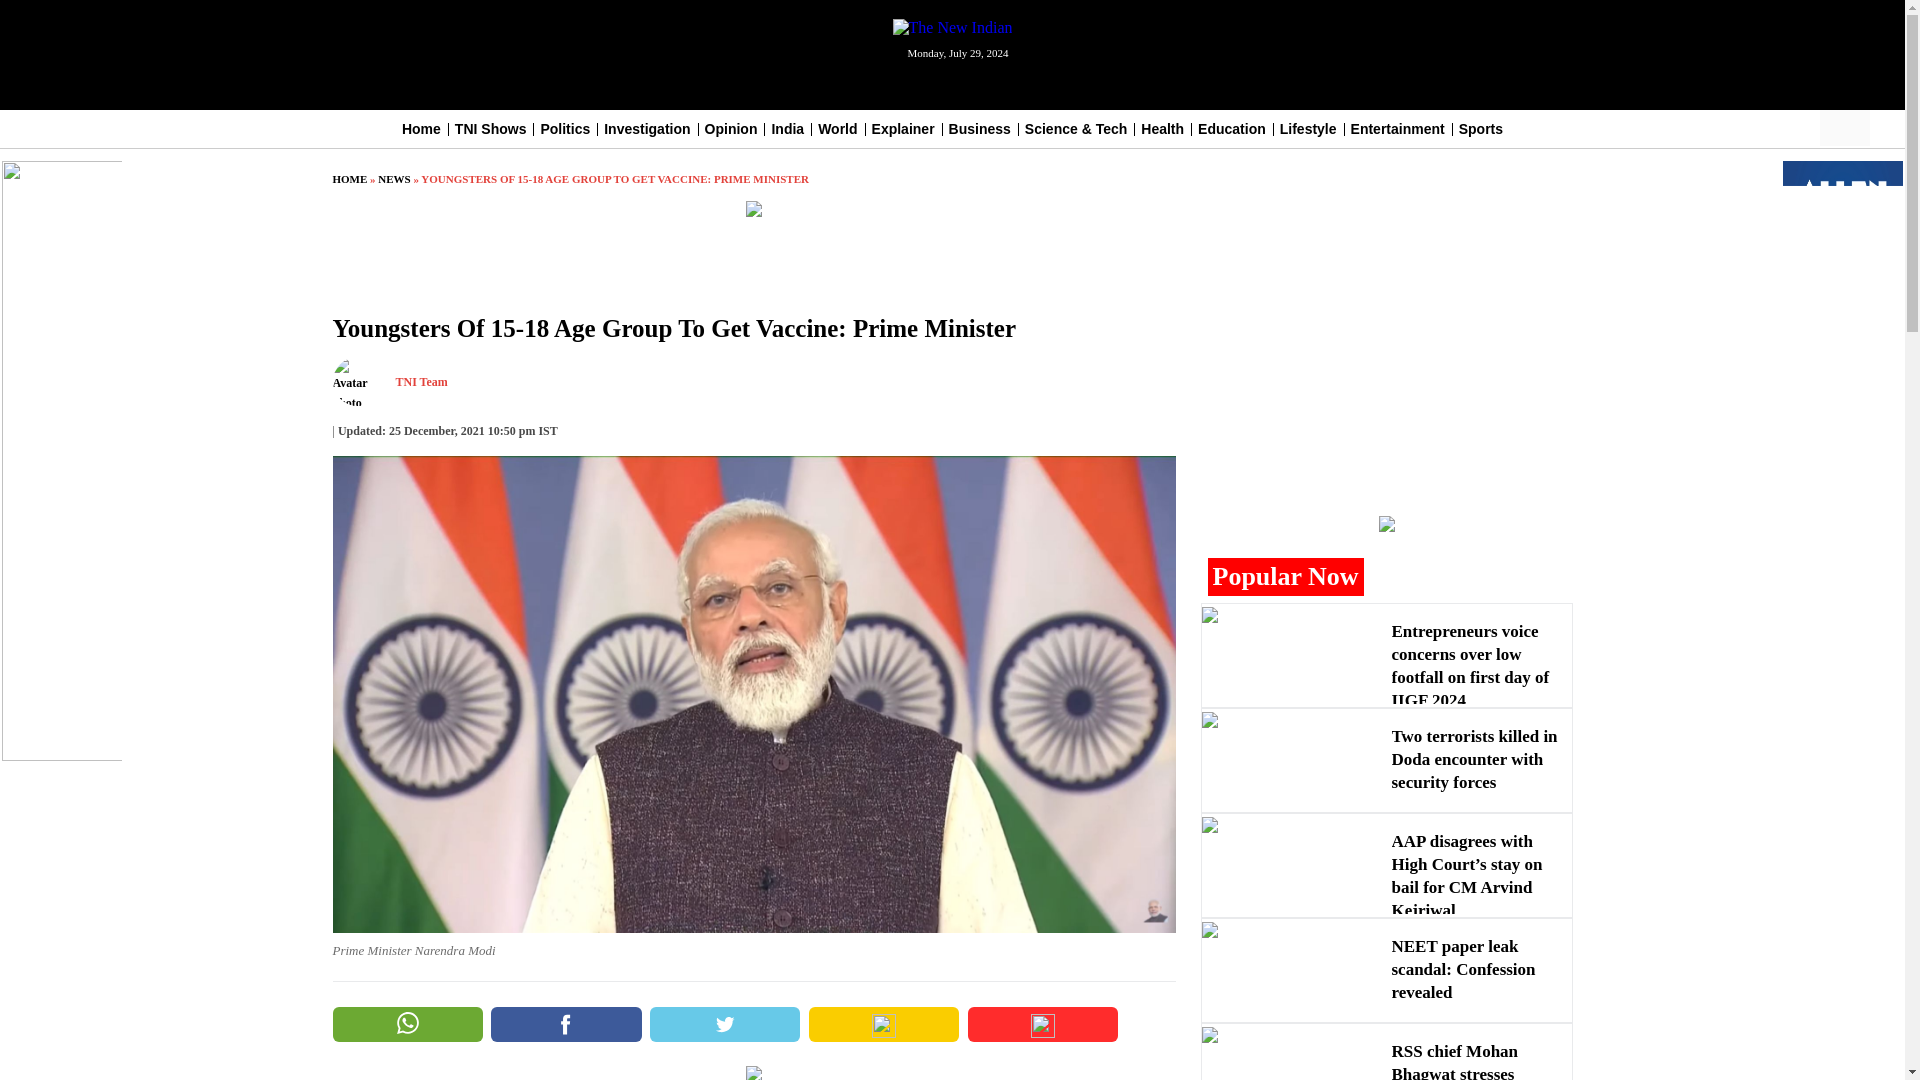 The image size is (1920, 1080). What do you see at coordinates (980, 128) in the screenshot?
I see `Business` at bounding box center [980, 128].